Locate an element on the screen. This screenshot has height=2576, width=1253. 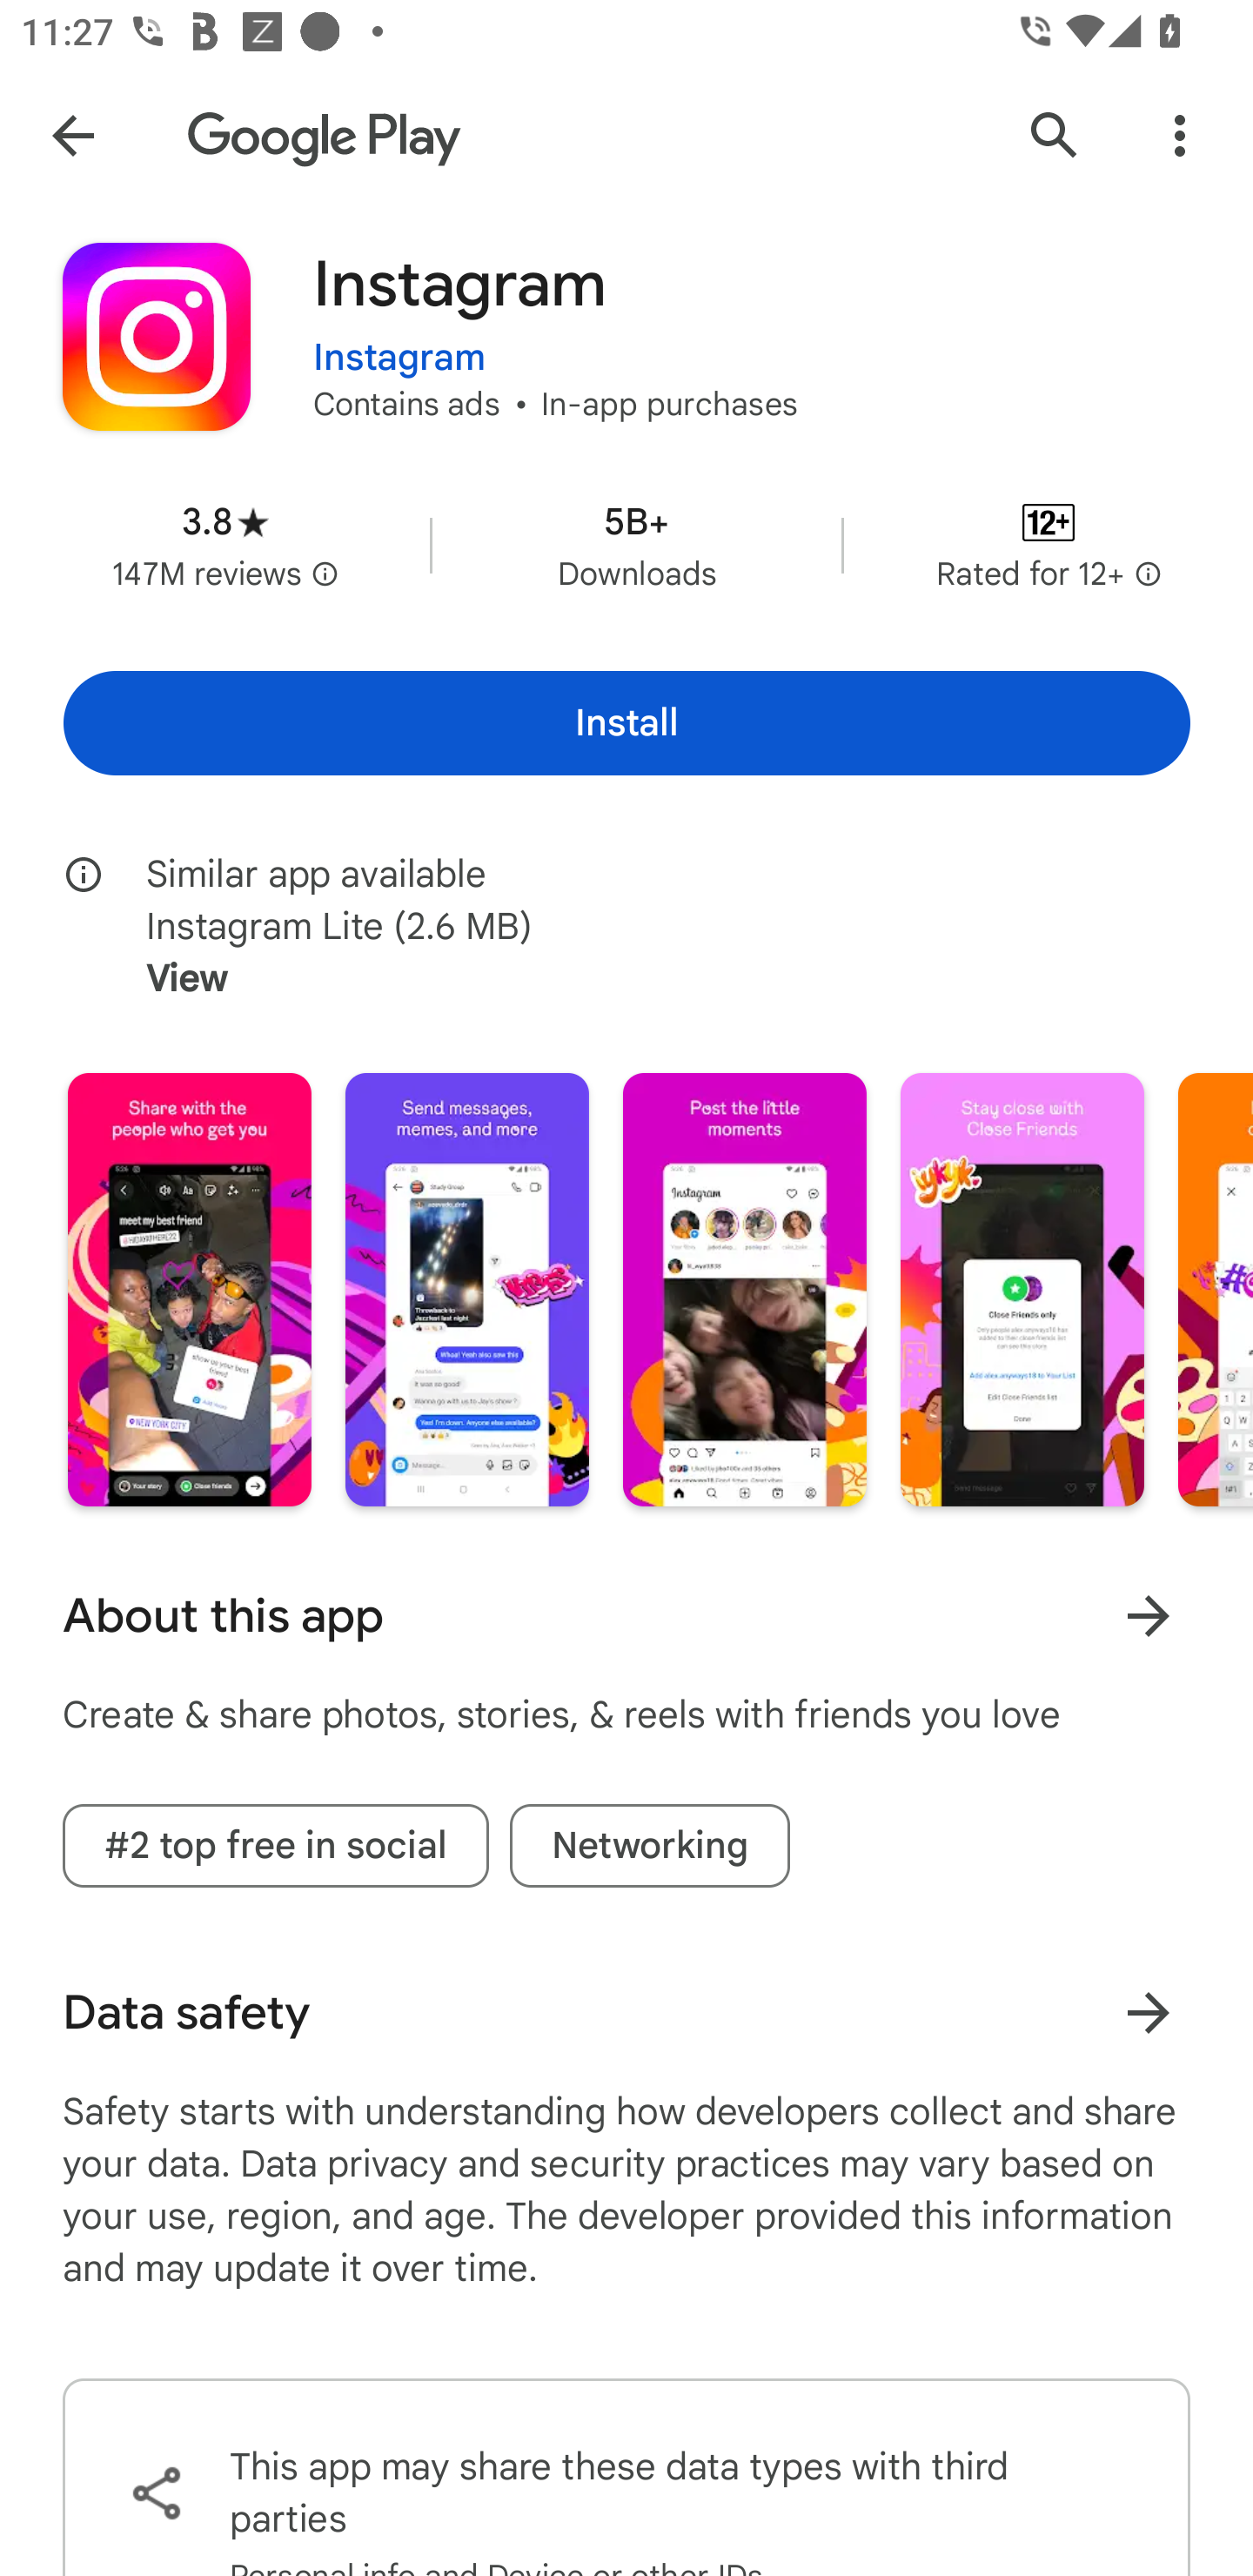
Content rating Rated for 12+ is located at coordinates (1049, 545).